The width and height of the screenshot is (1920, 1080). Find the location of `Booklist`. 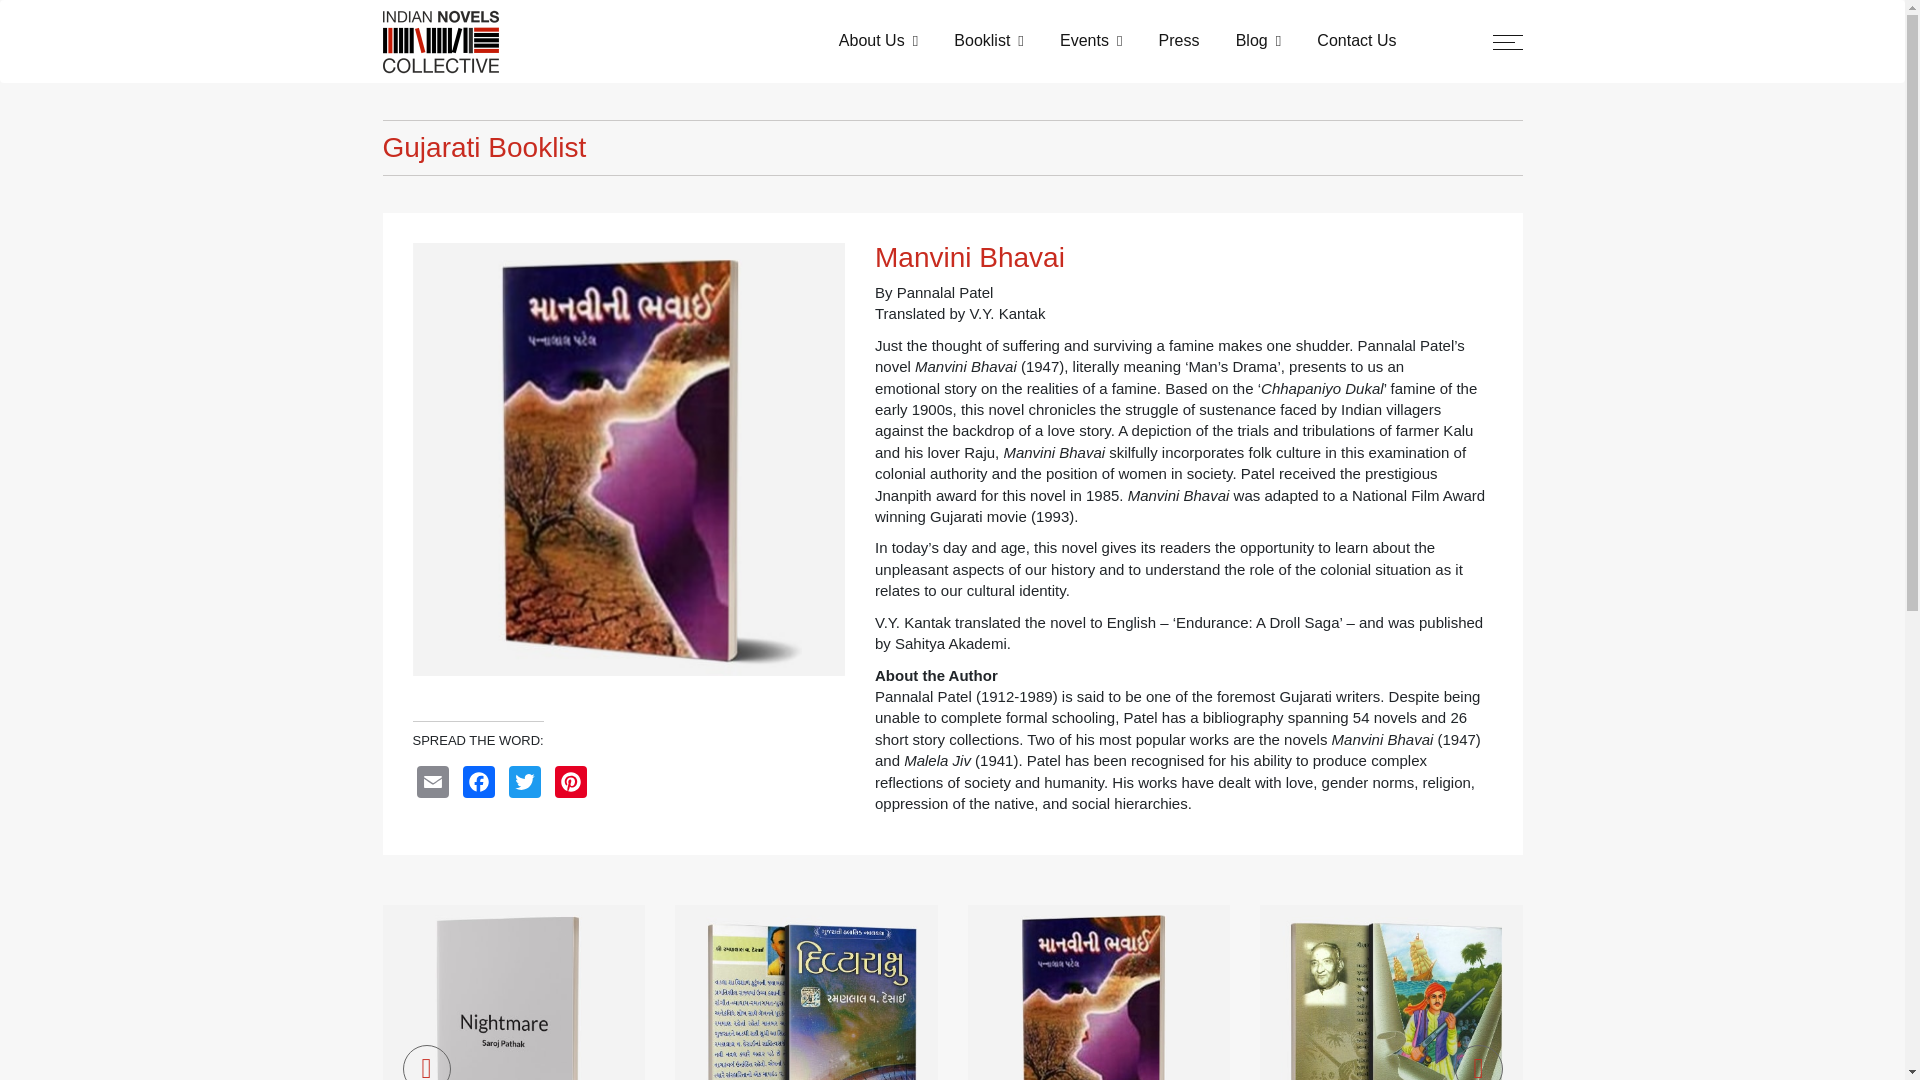

Booklist is located at coordinates (989, 40).